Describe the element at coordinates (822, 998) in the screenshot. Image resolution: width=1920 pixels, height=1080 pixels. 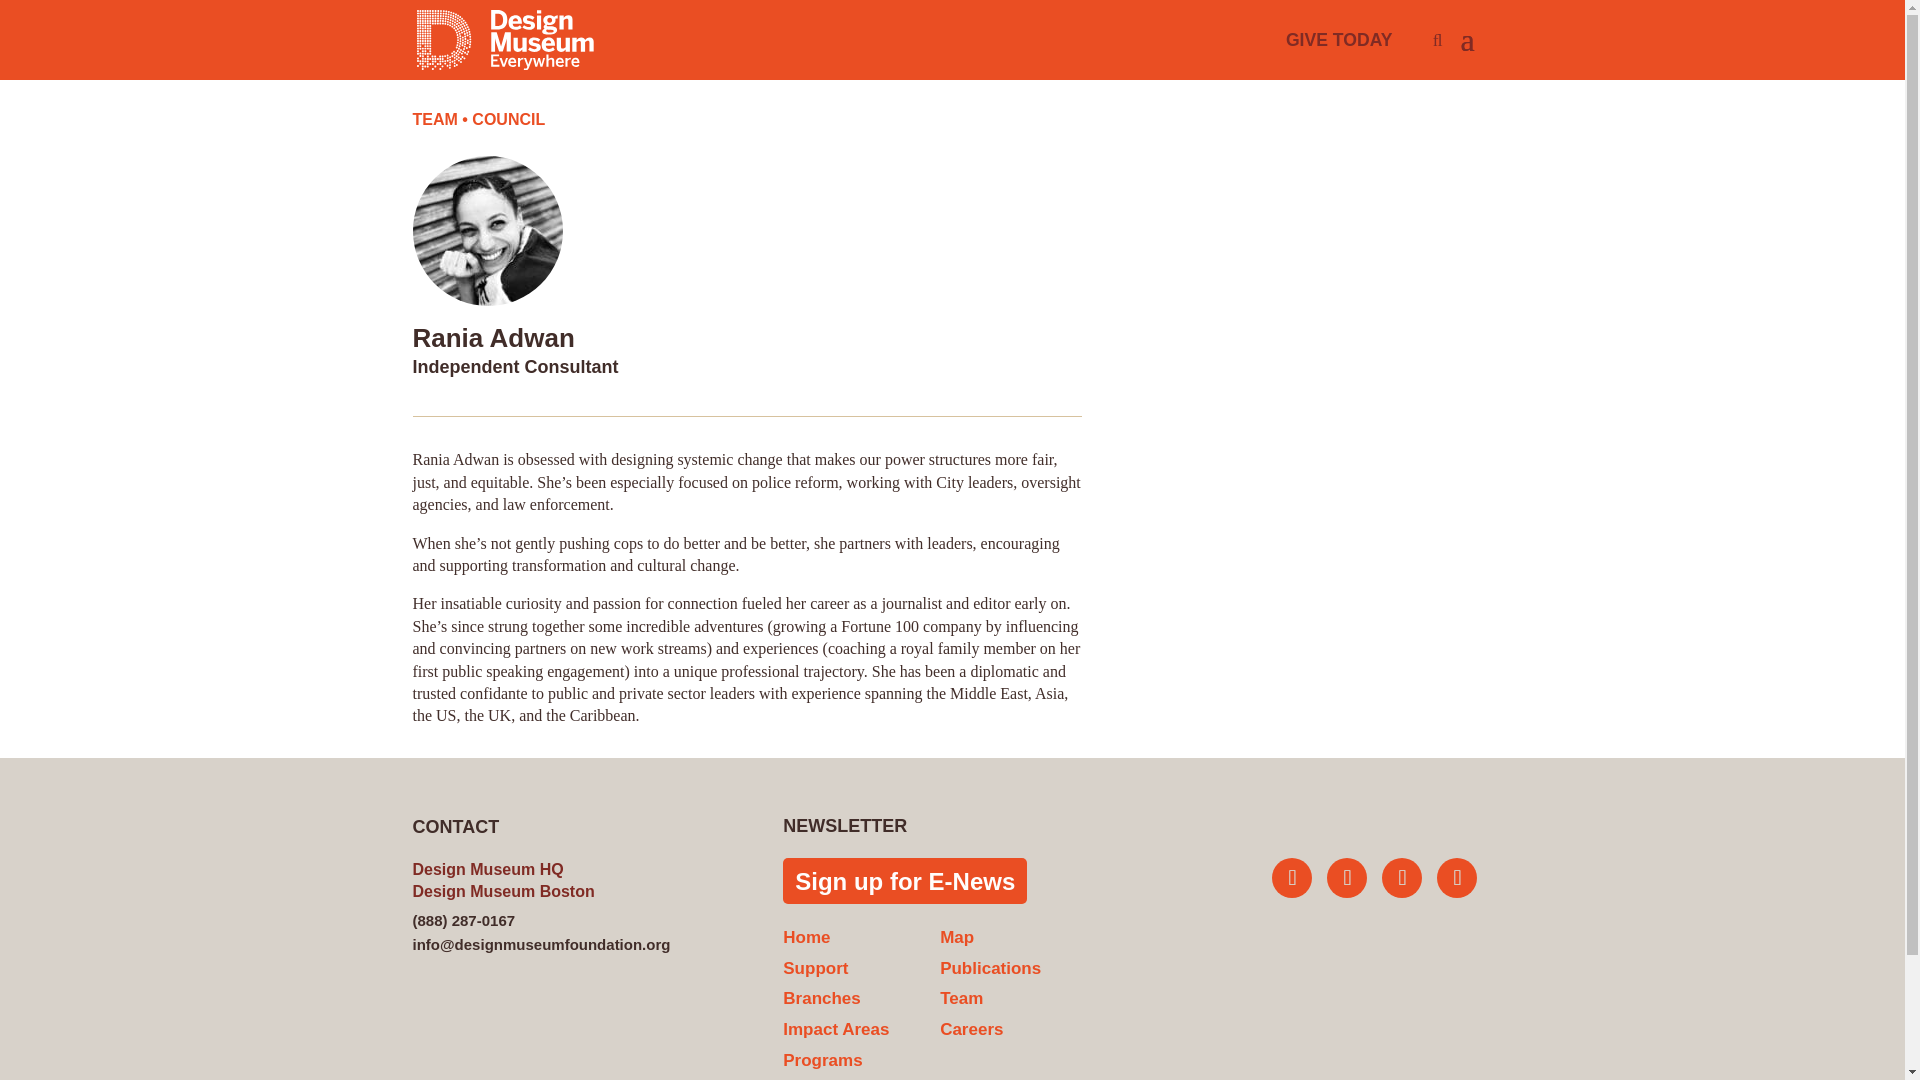
I see `Branches` at that location.